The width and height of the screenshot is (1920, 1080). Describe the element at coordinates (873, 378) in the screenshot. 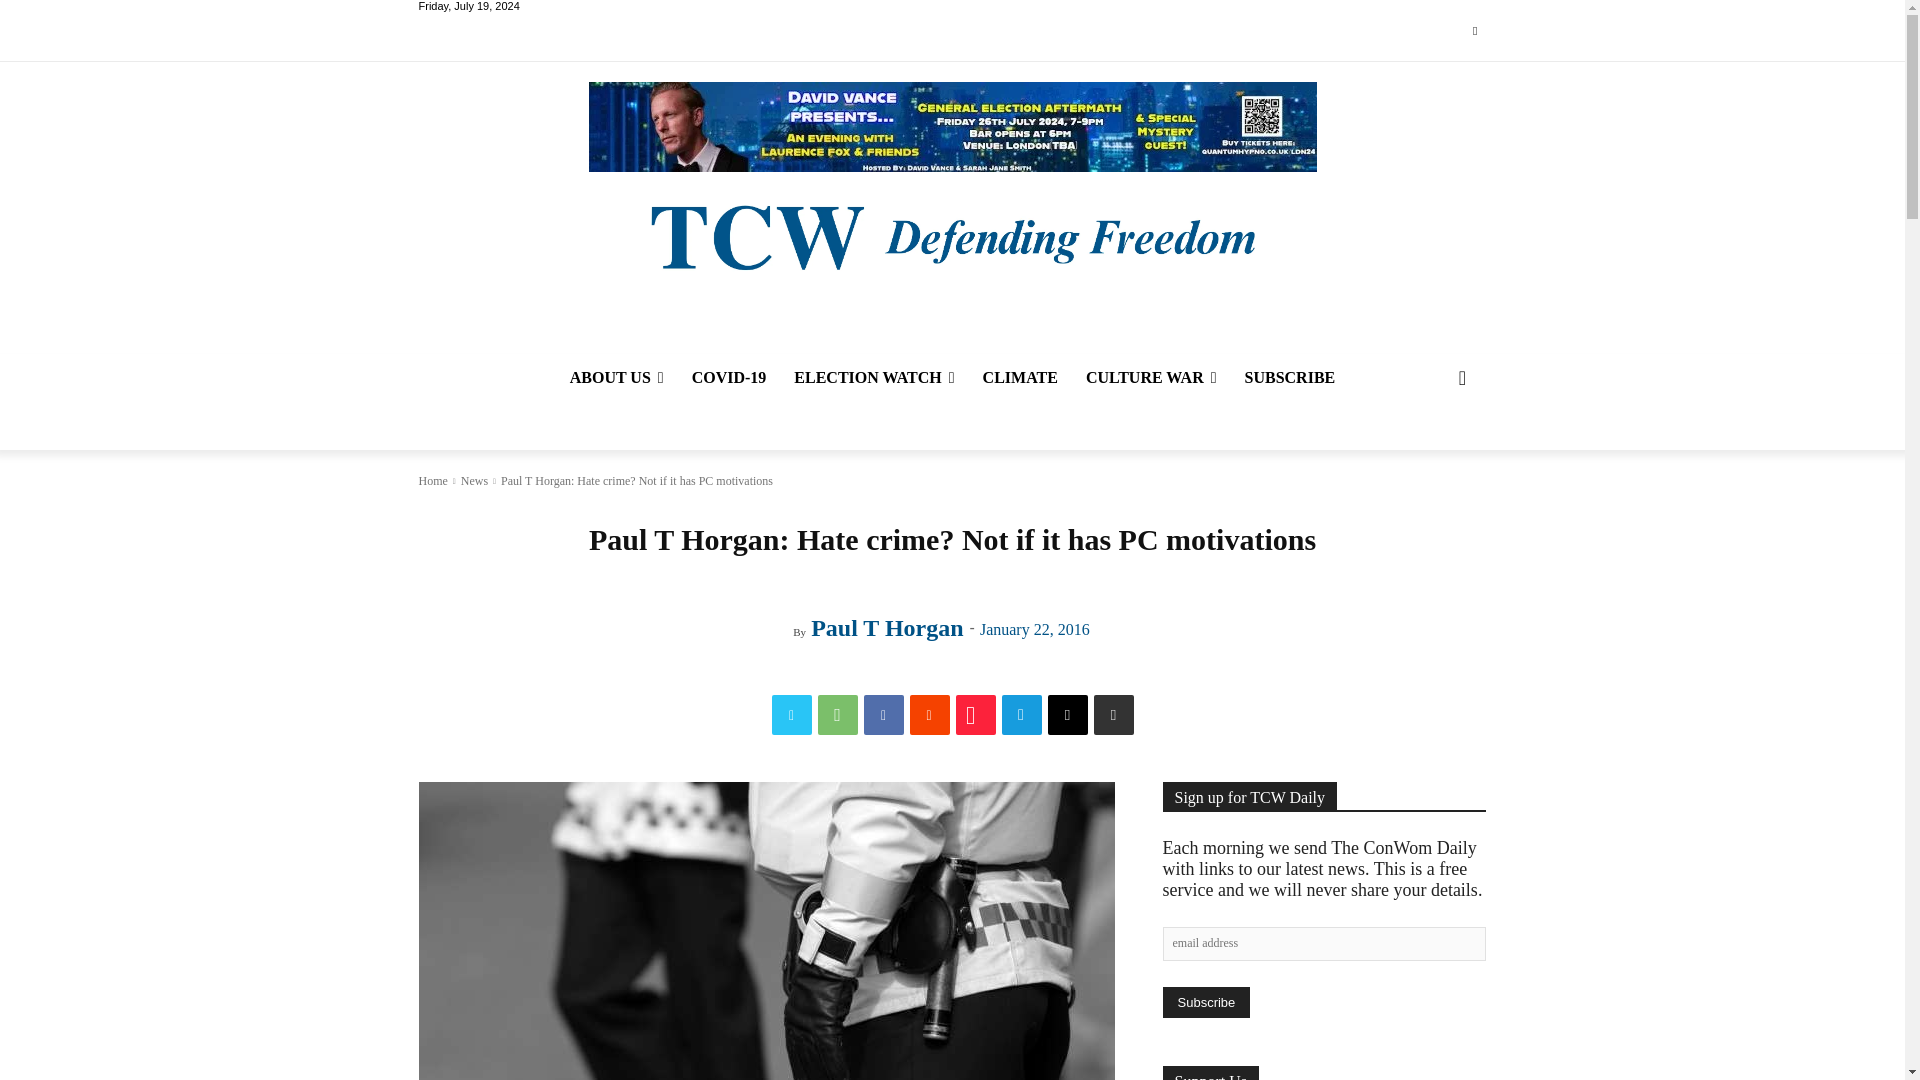

I see `ELECTION WATCH` at that location.